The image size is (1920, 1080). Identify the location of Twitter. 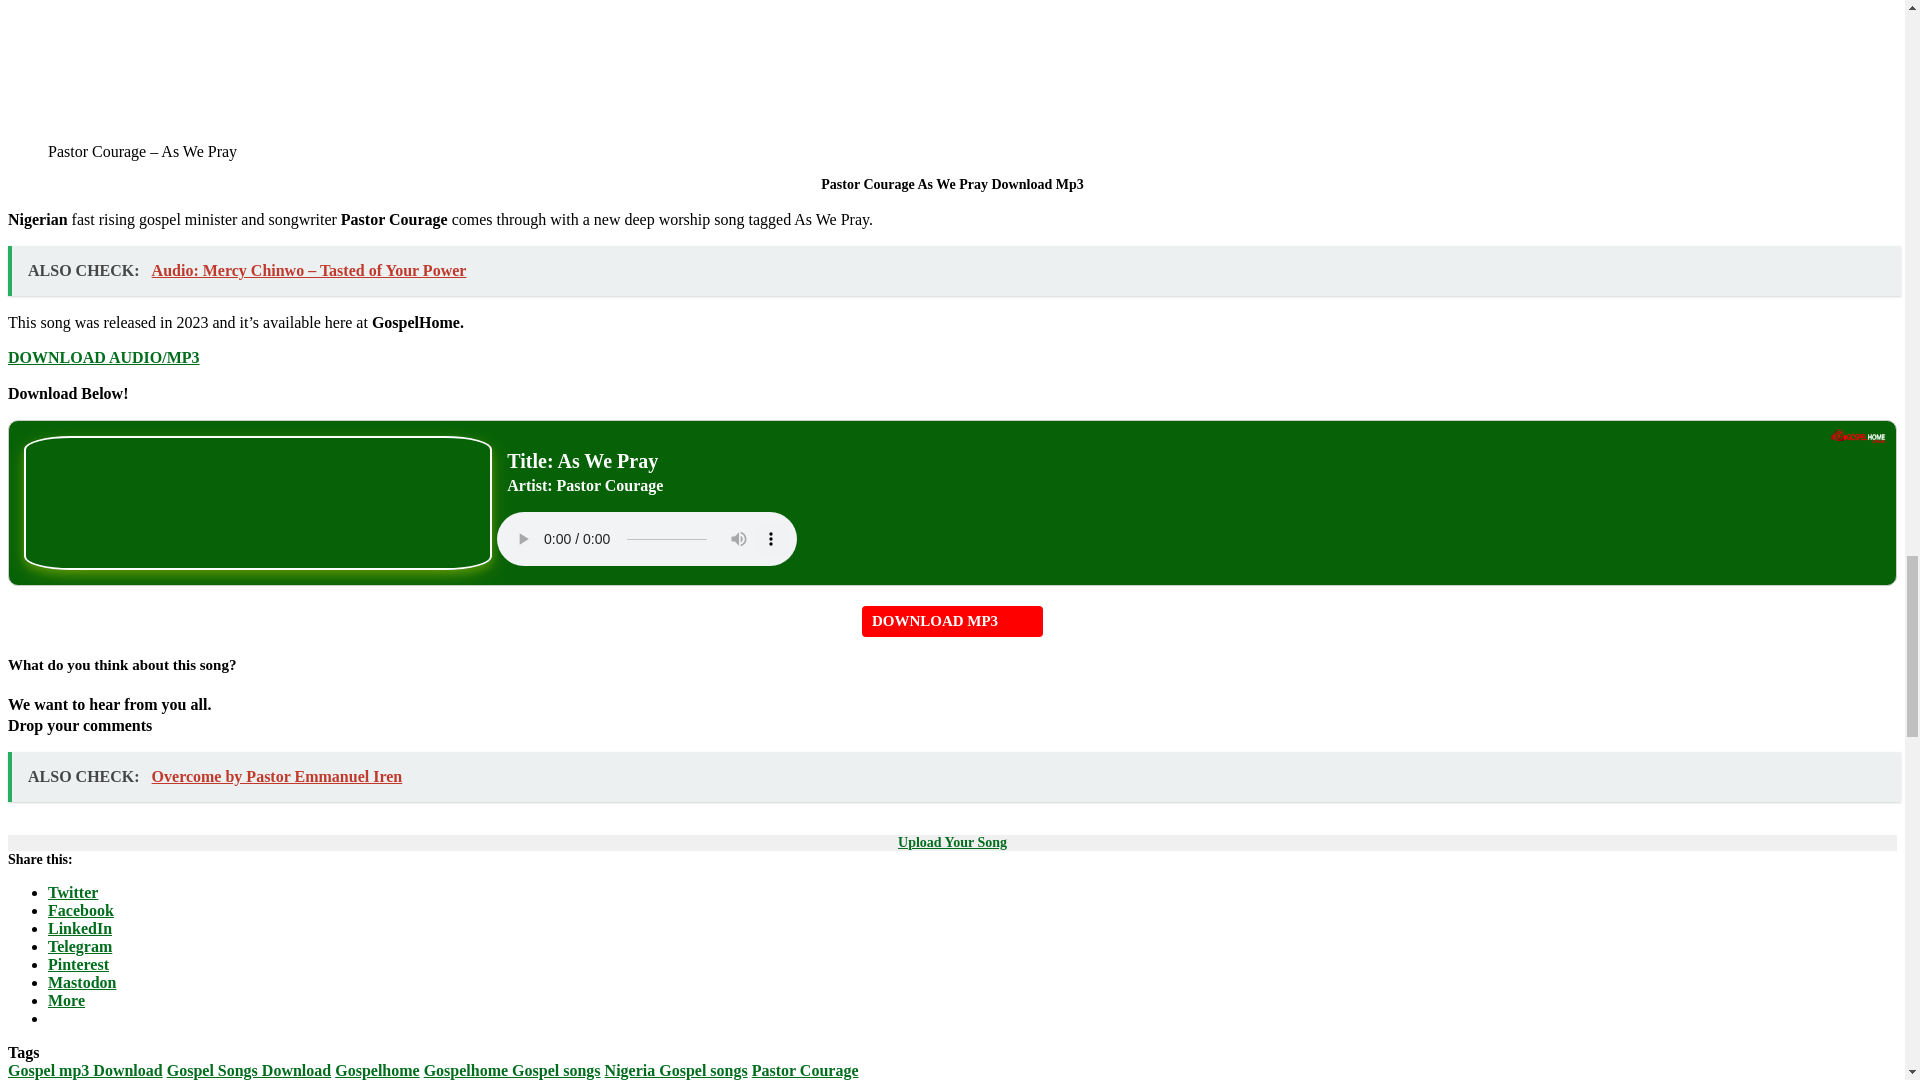
(72, 892).